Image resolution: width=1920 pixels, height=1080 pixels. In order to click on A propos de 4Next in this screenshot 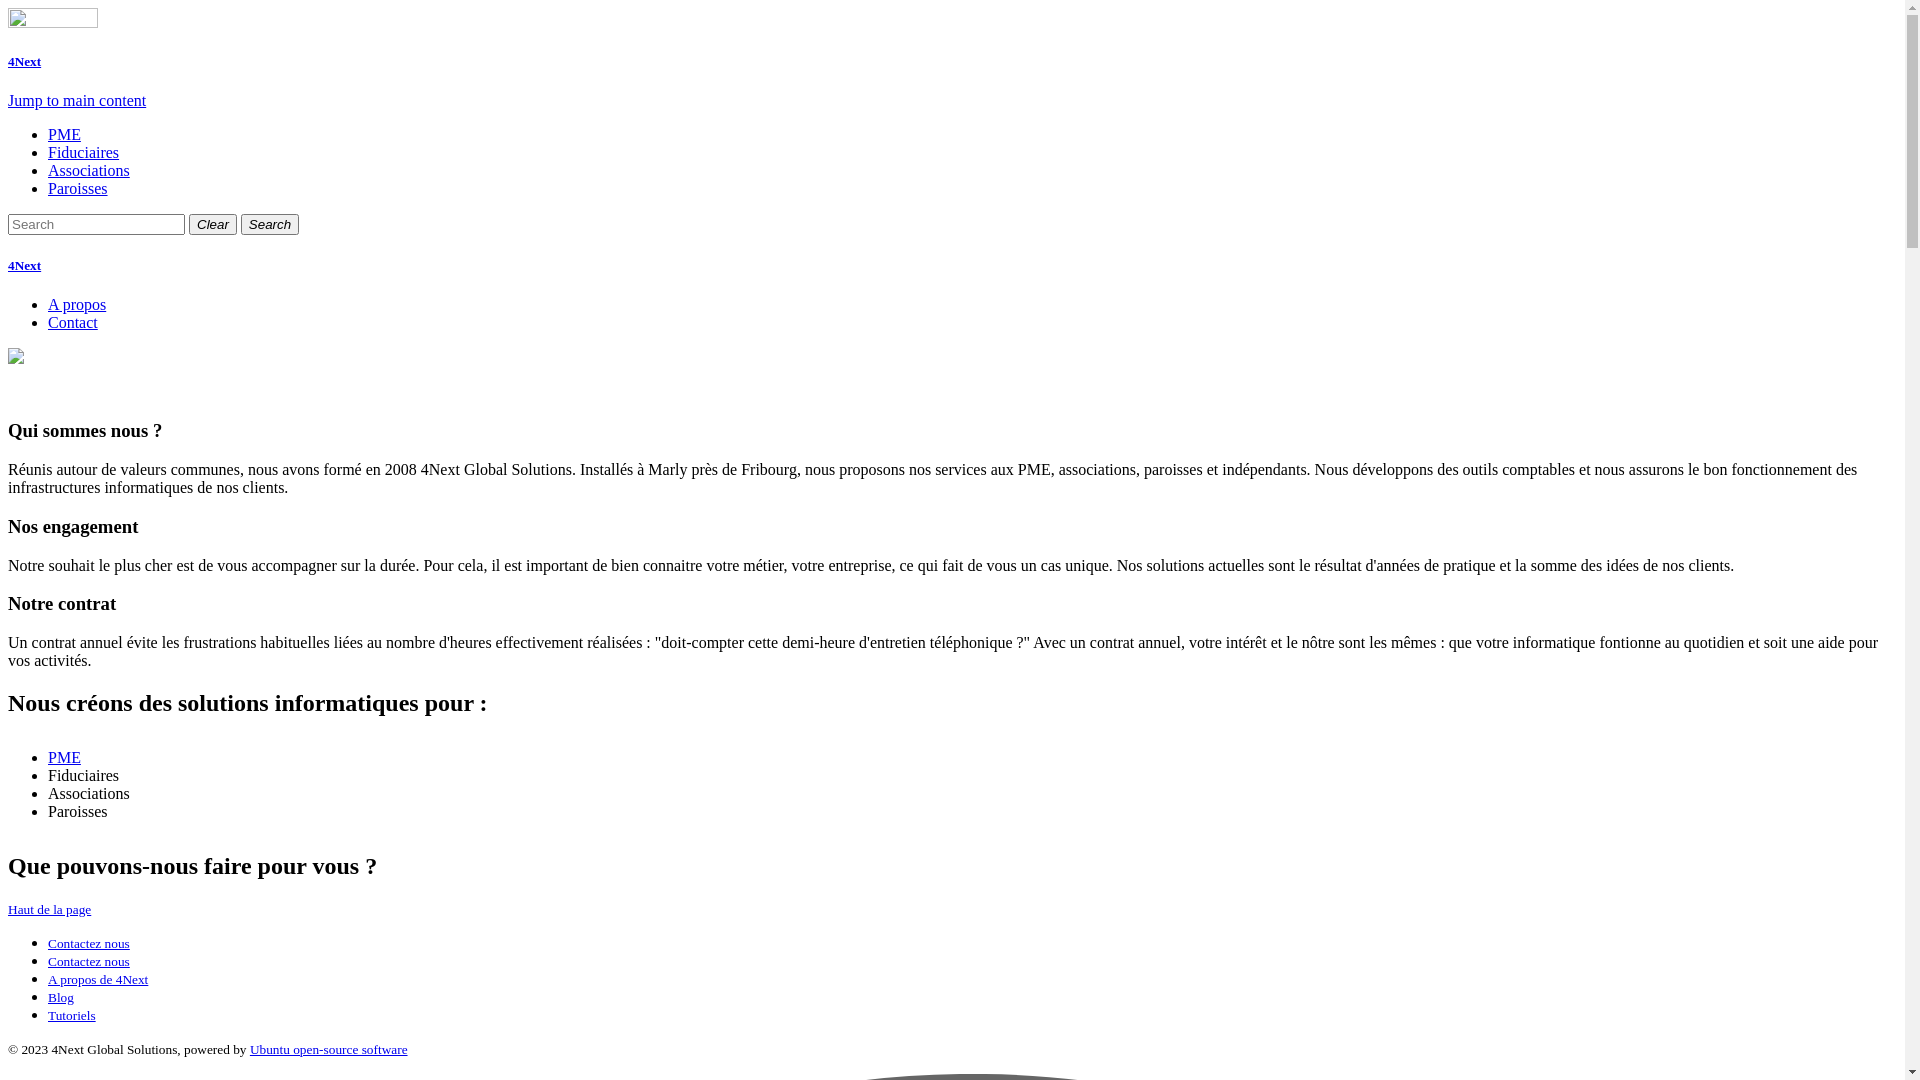, I will do `click(98, 978)`.